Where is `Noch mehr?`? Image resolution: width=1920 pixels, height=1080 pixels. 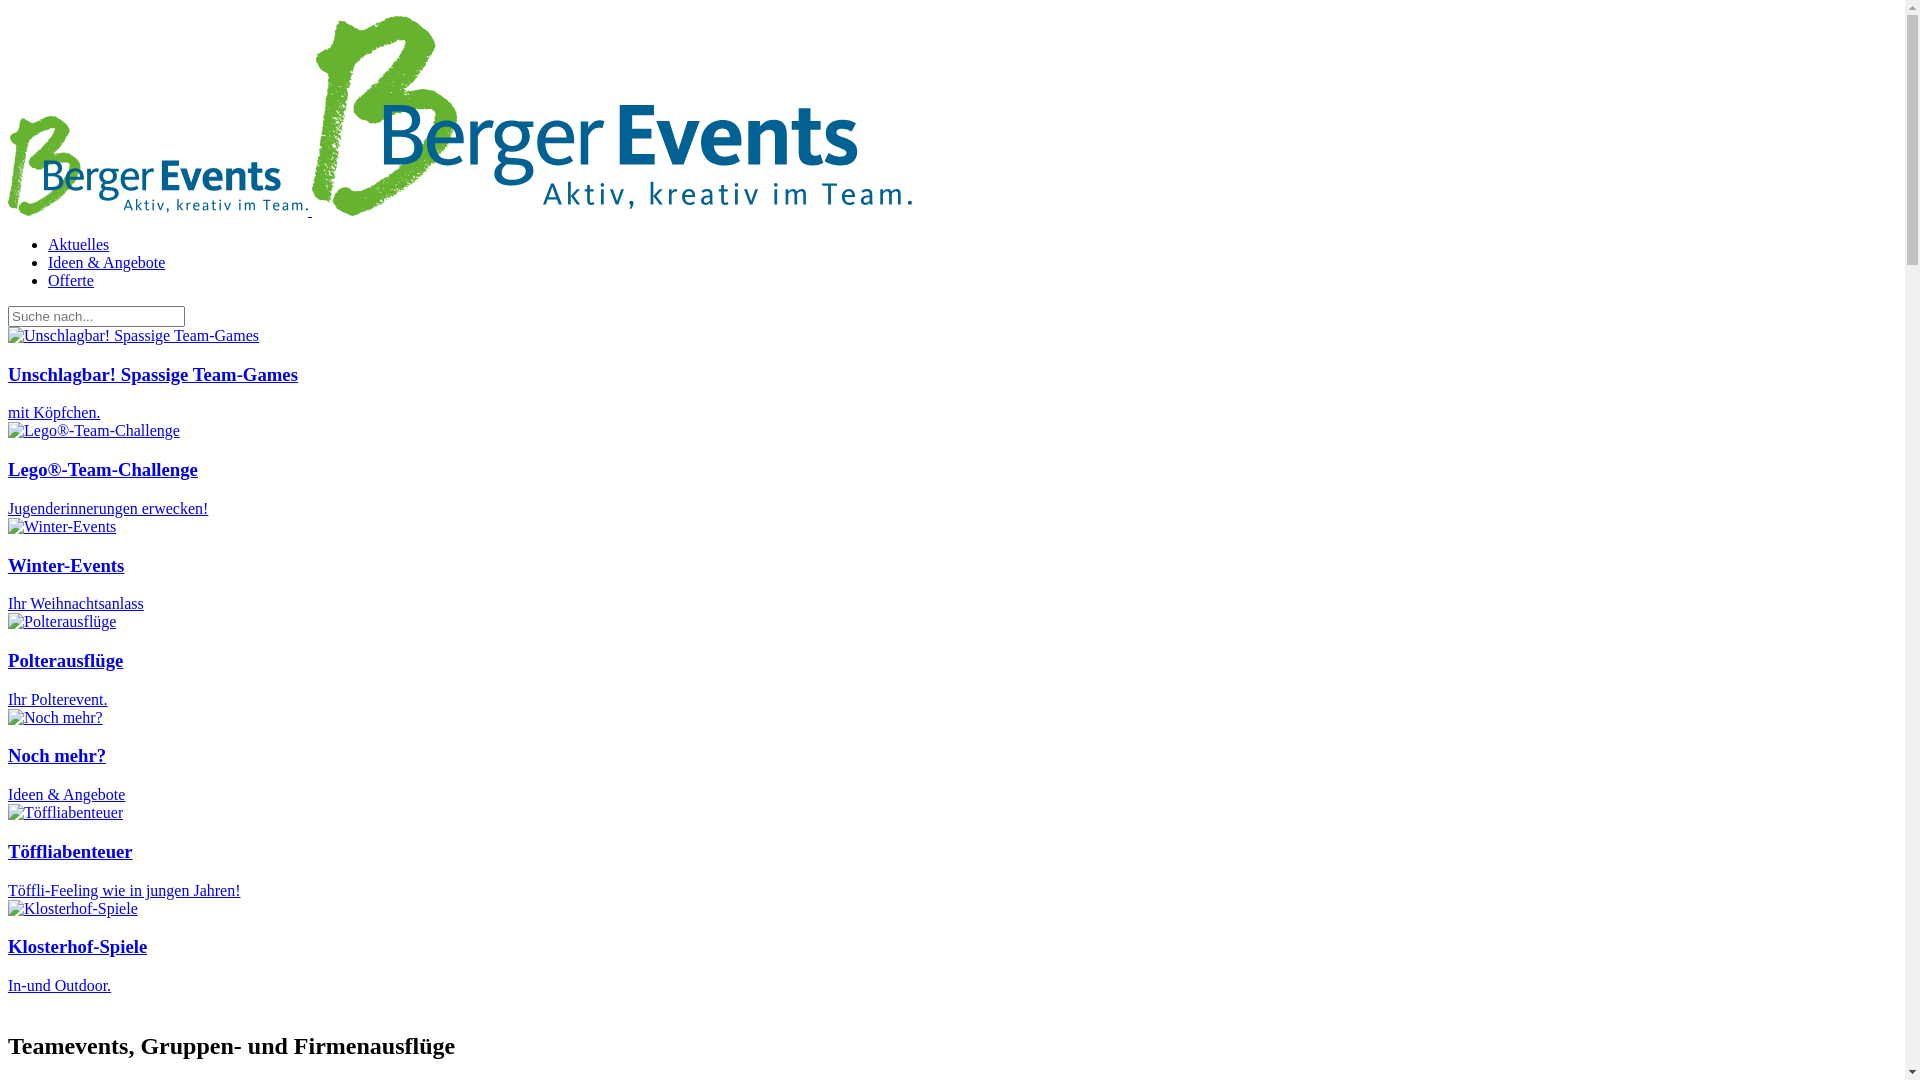
Noch mehr? is located at coordinates (56, 718).